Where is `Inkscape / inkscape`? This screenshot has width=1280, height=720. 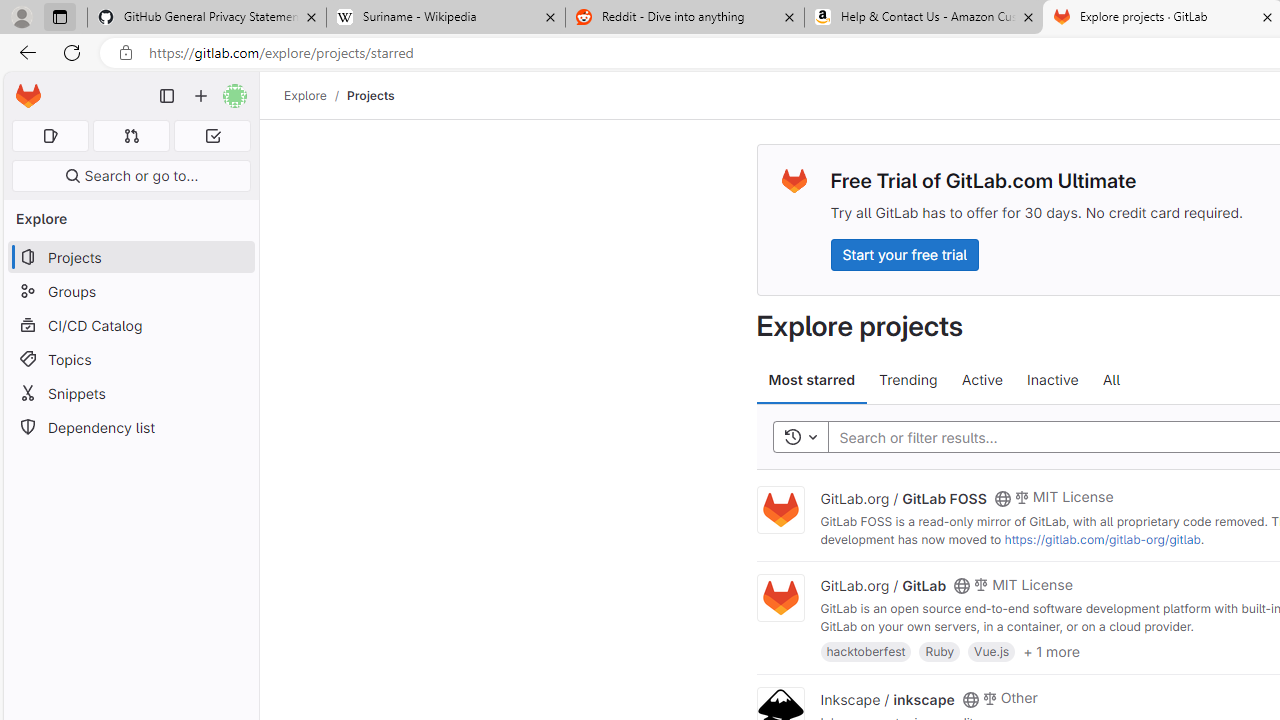 Inkscape / inkscape is located at coordinates (887, 698).